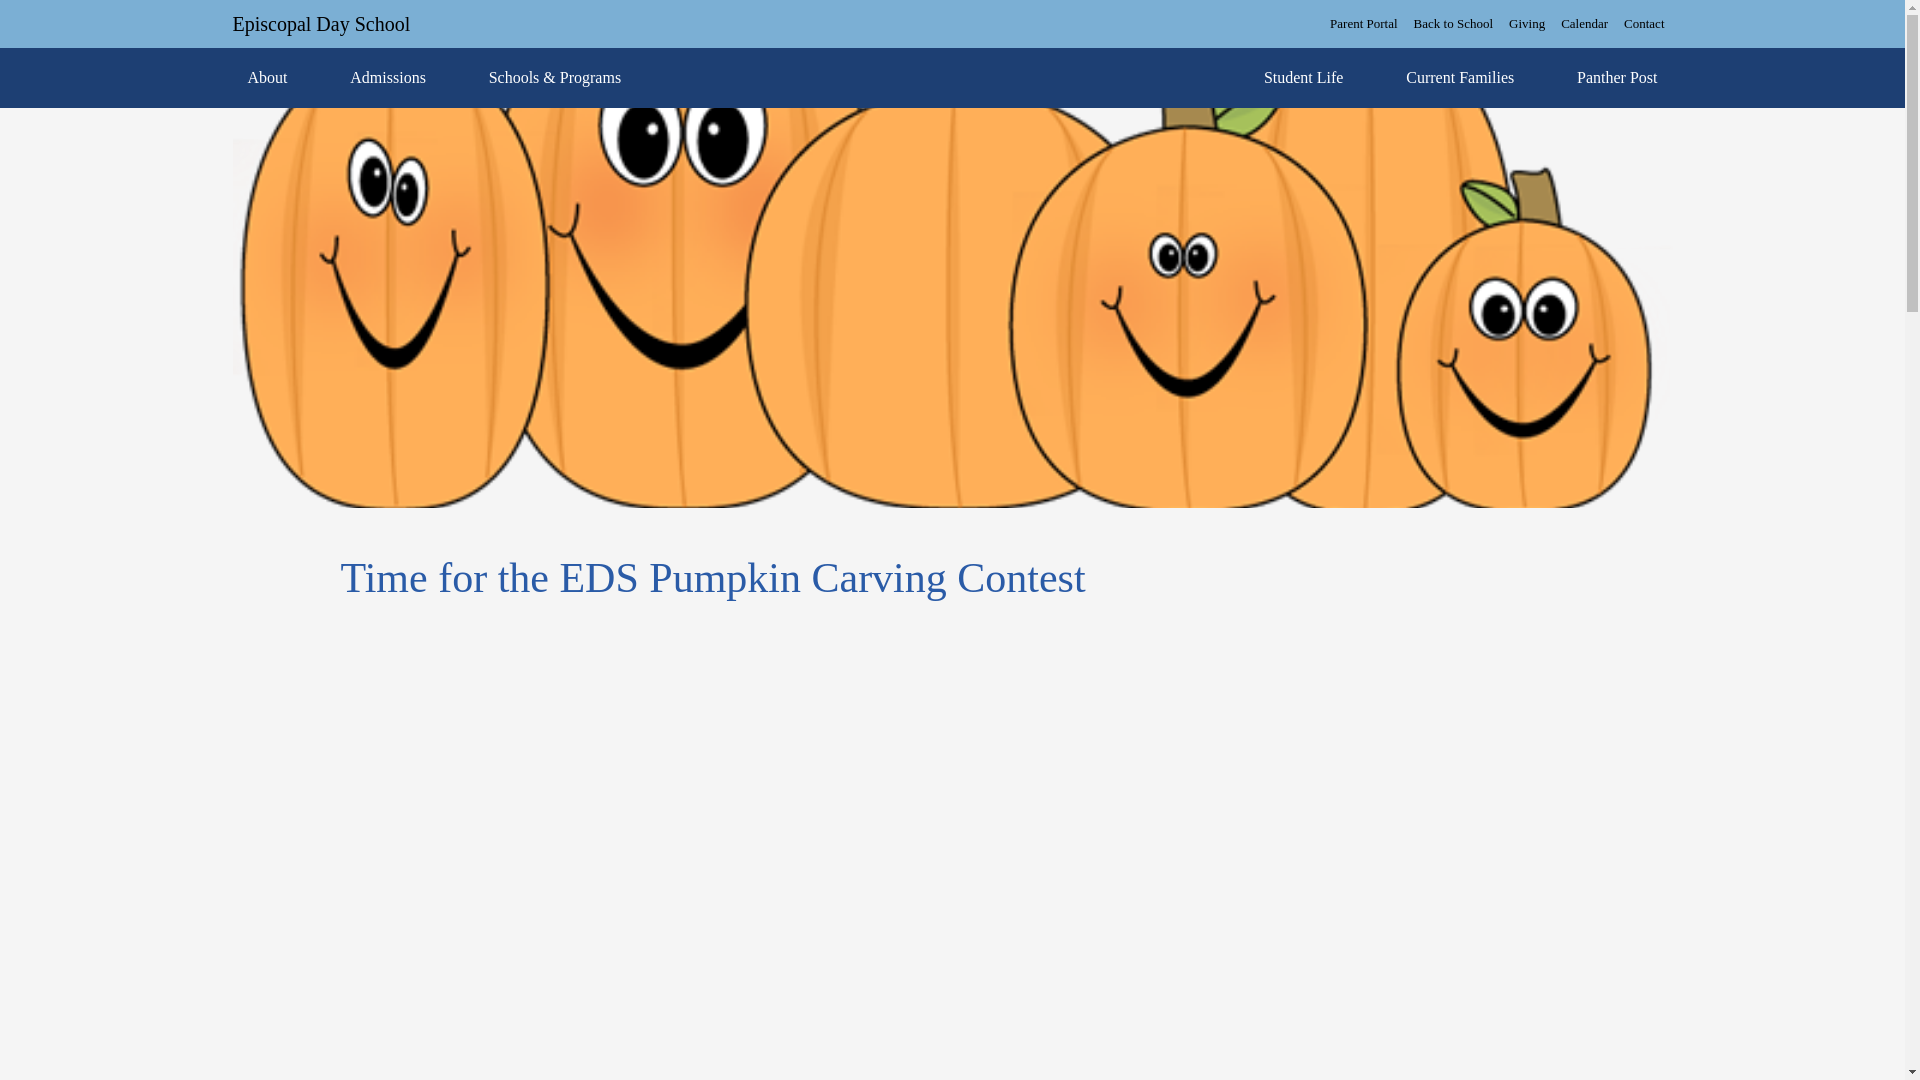 The height and width of the screenshot is (1080, 1920). I want to click on Student Life, so click(1304, 78).